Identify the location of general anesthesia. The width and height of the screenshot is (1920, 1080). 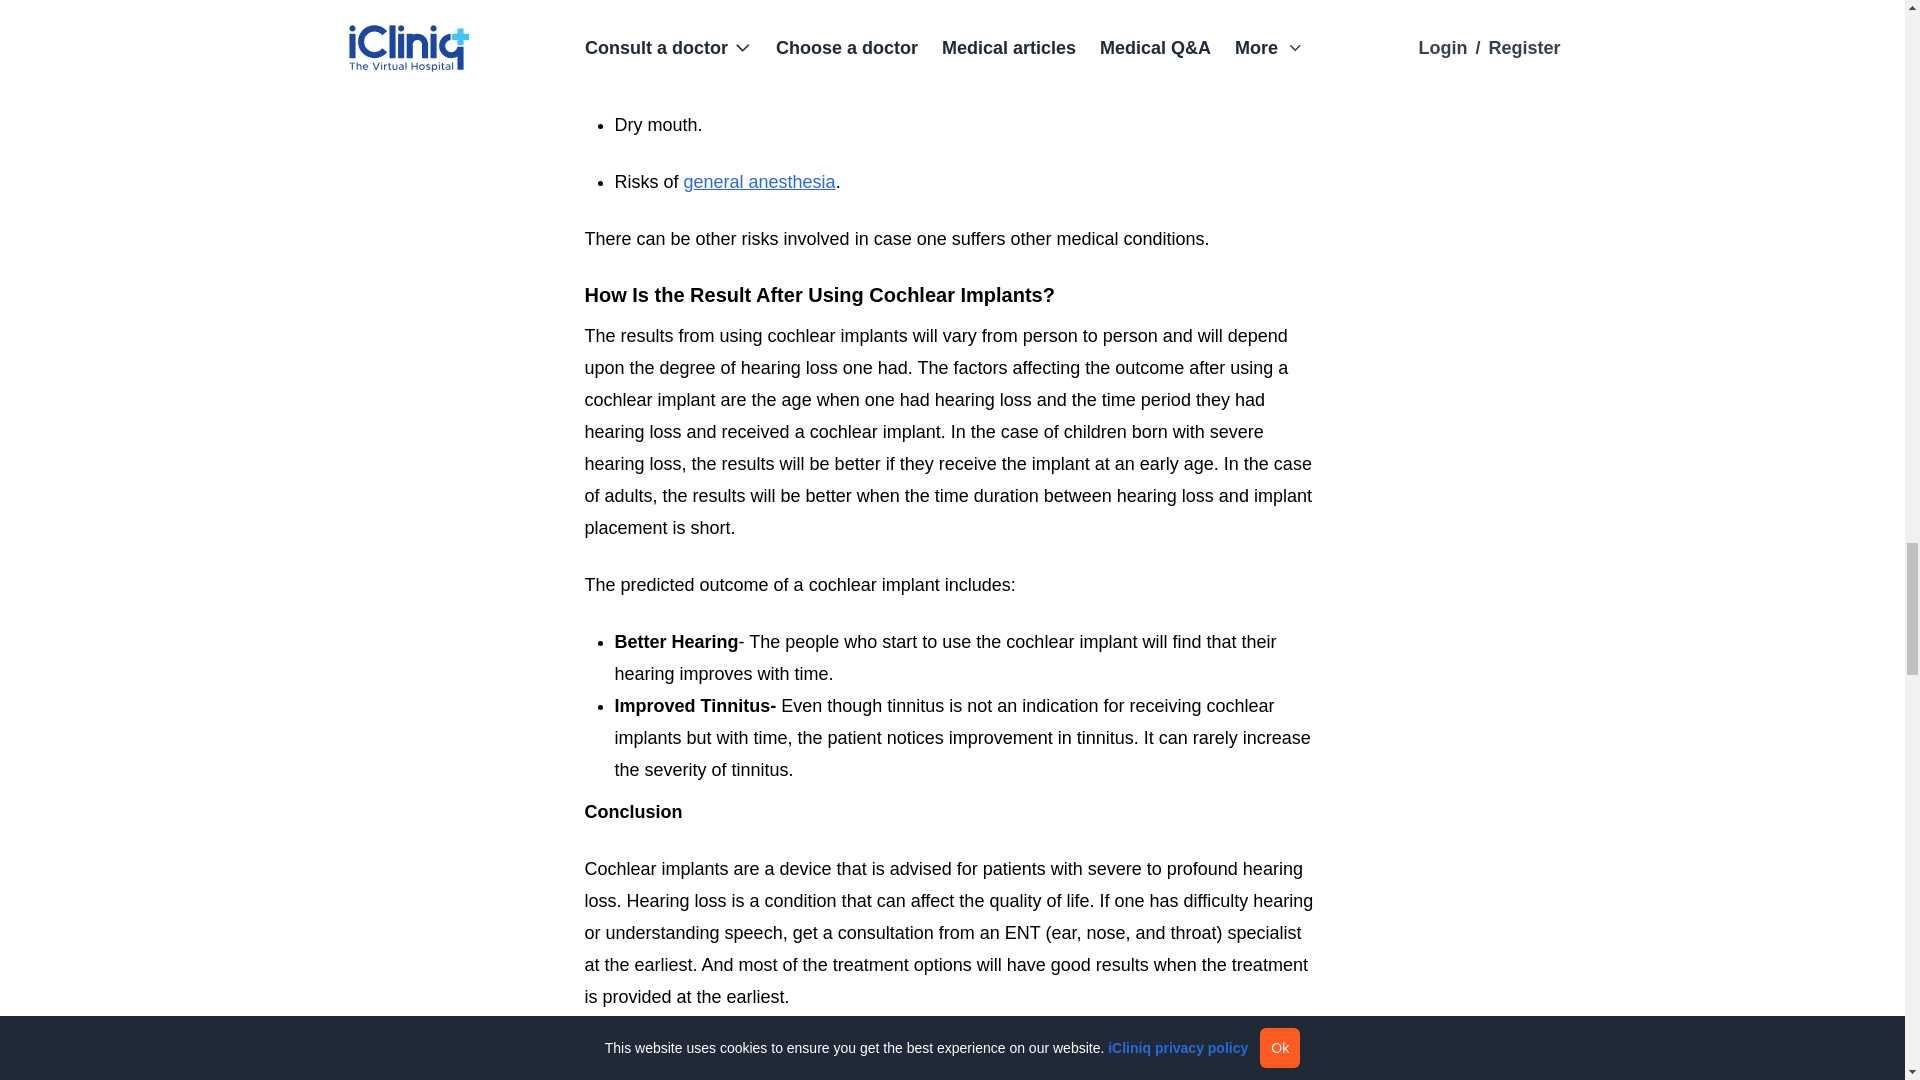
(759, 182).